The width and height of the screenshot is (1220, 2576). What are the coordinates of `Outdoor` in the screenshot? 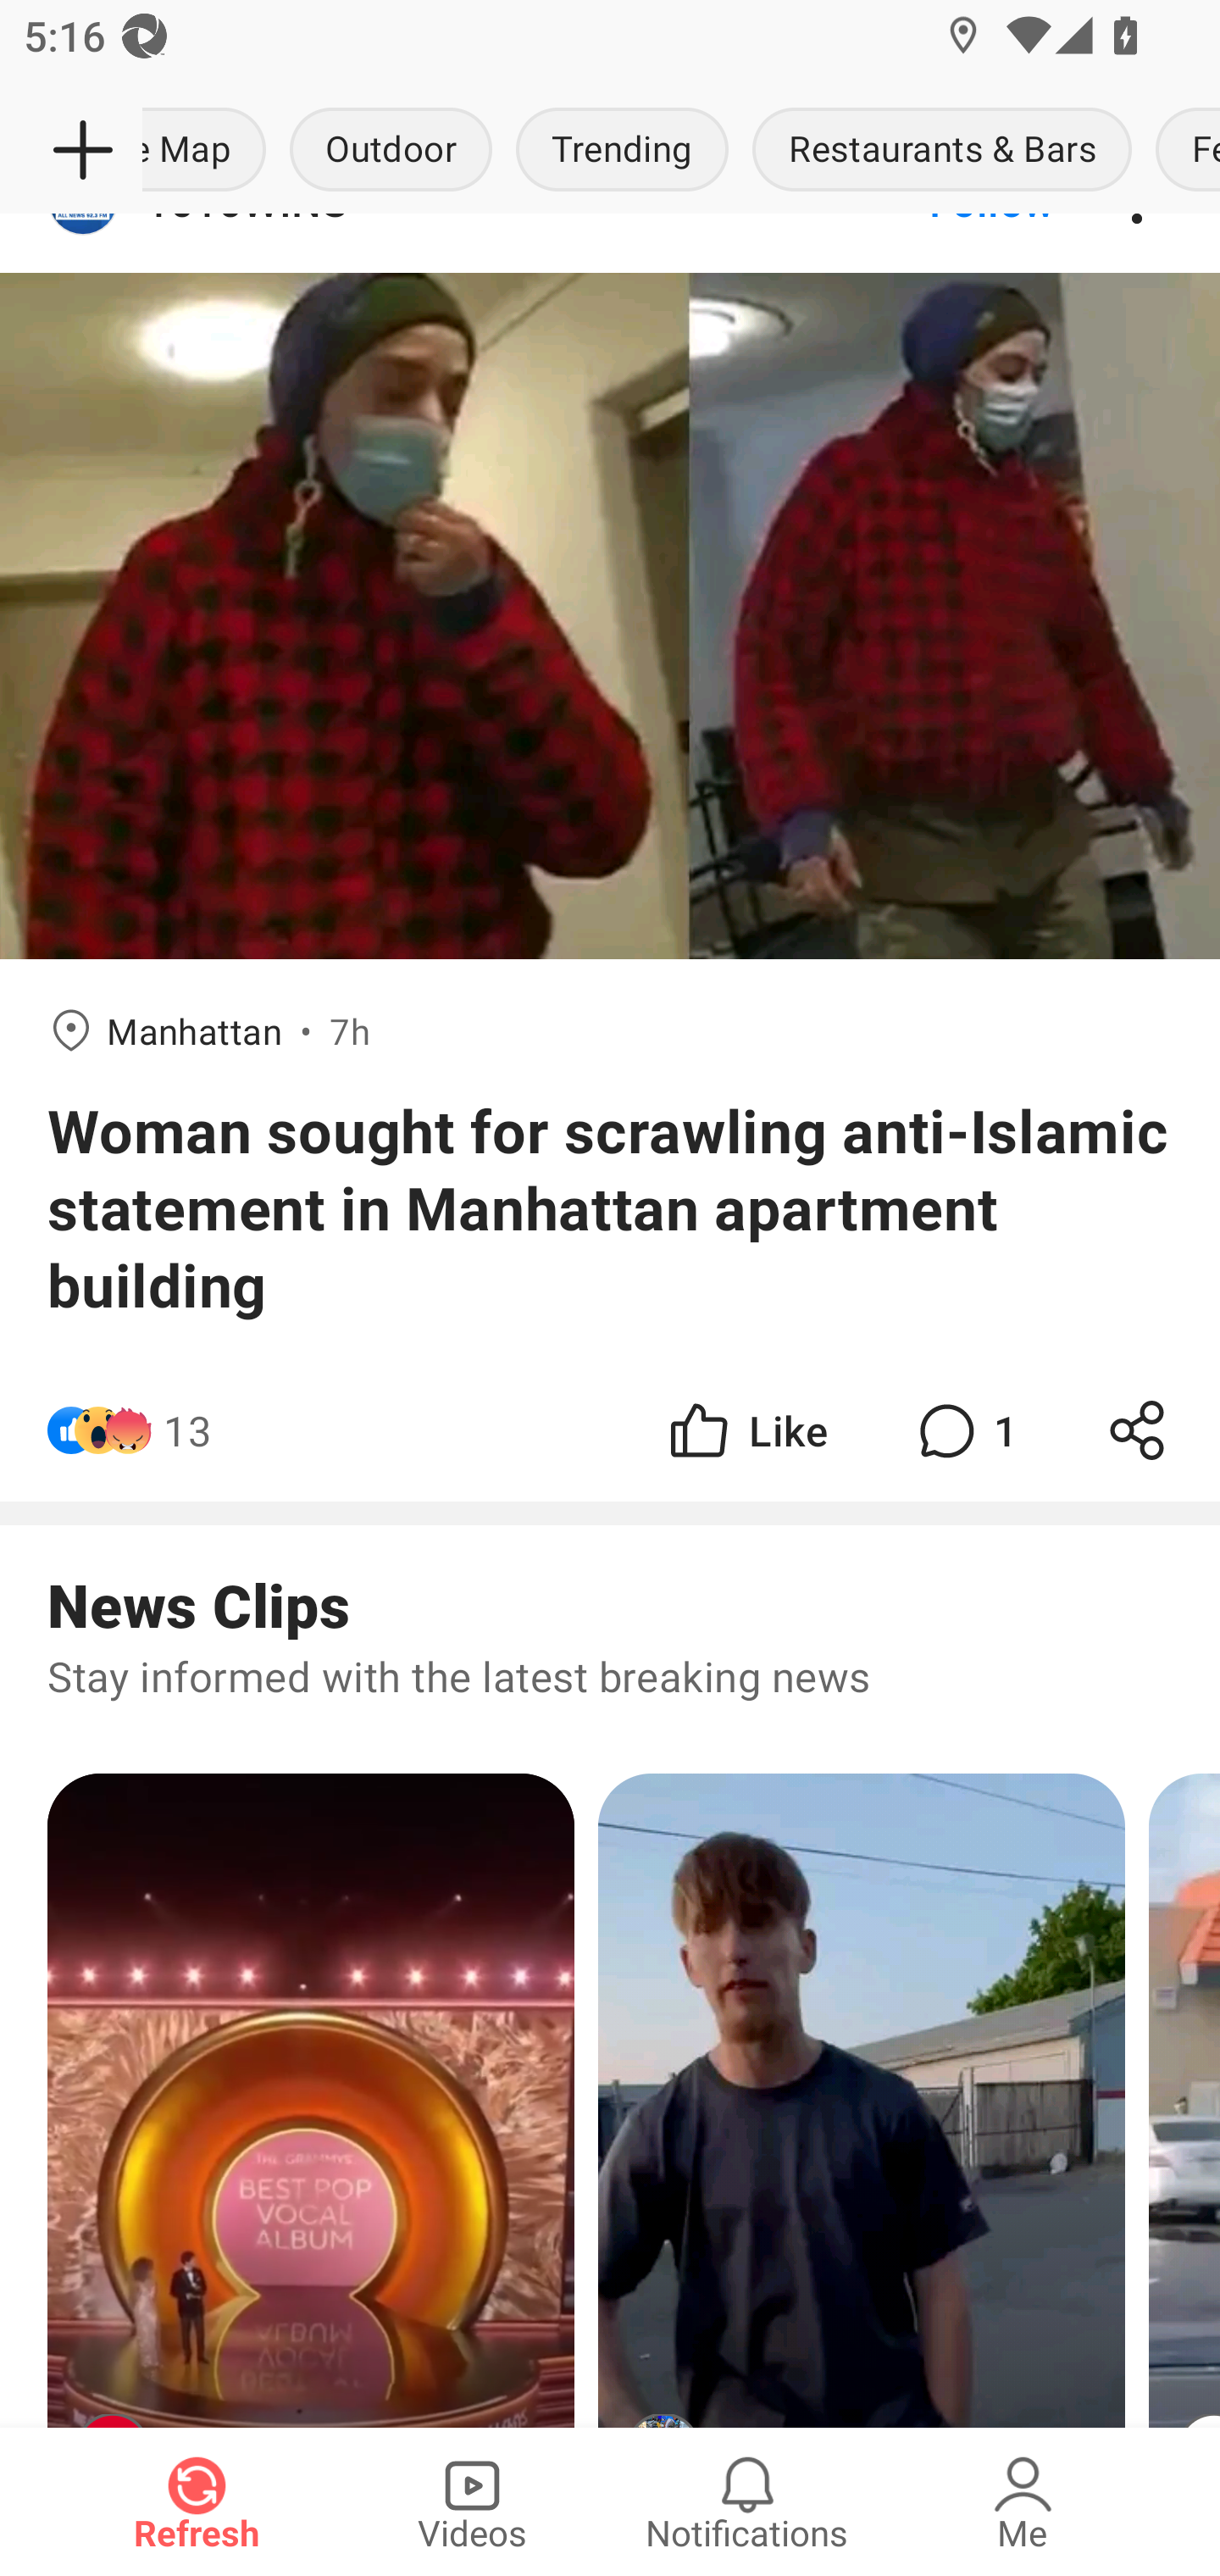 It's located at (391, 151).